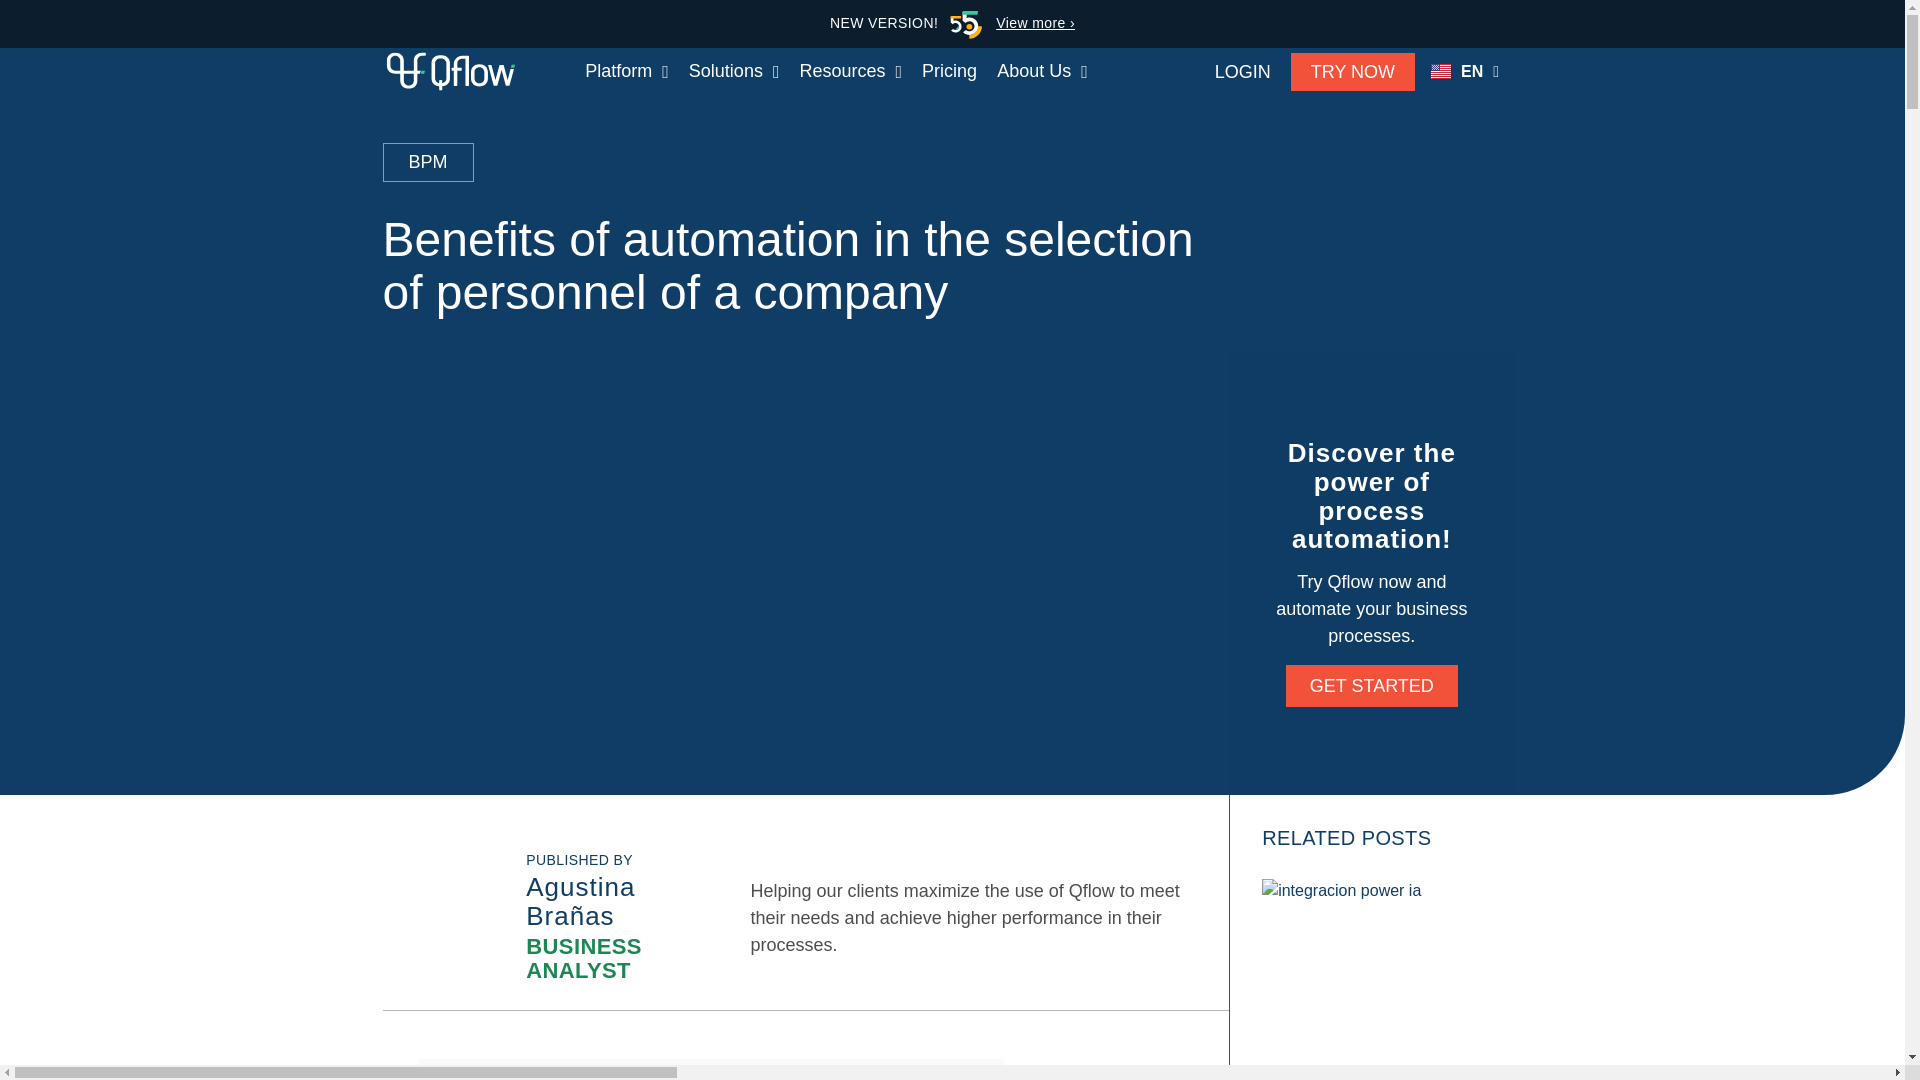 This screenshot has width=1920, height=1080. What do you see at coordinates (1242, 70) in the screenshot?
I see `LOGIN` at bounding box center [1242, 70].